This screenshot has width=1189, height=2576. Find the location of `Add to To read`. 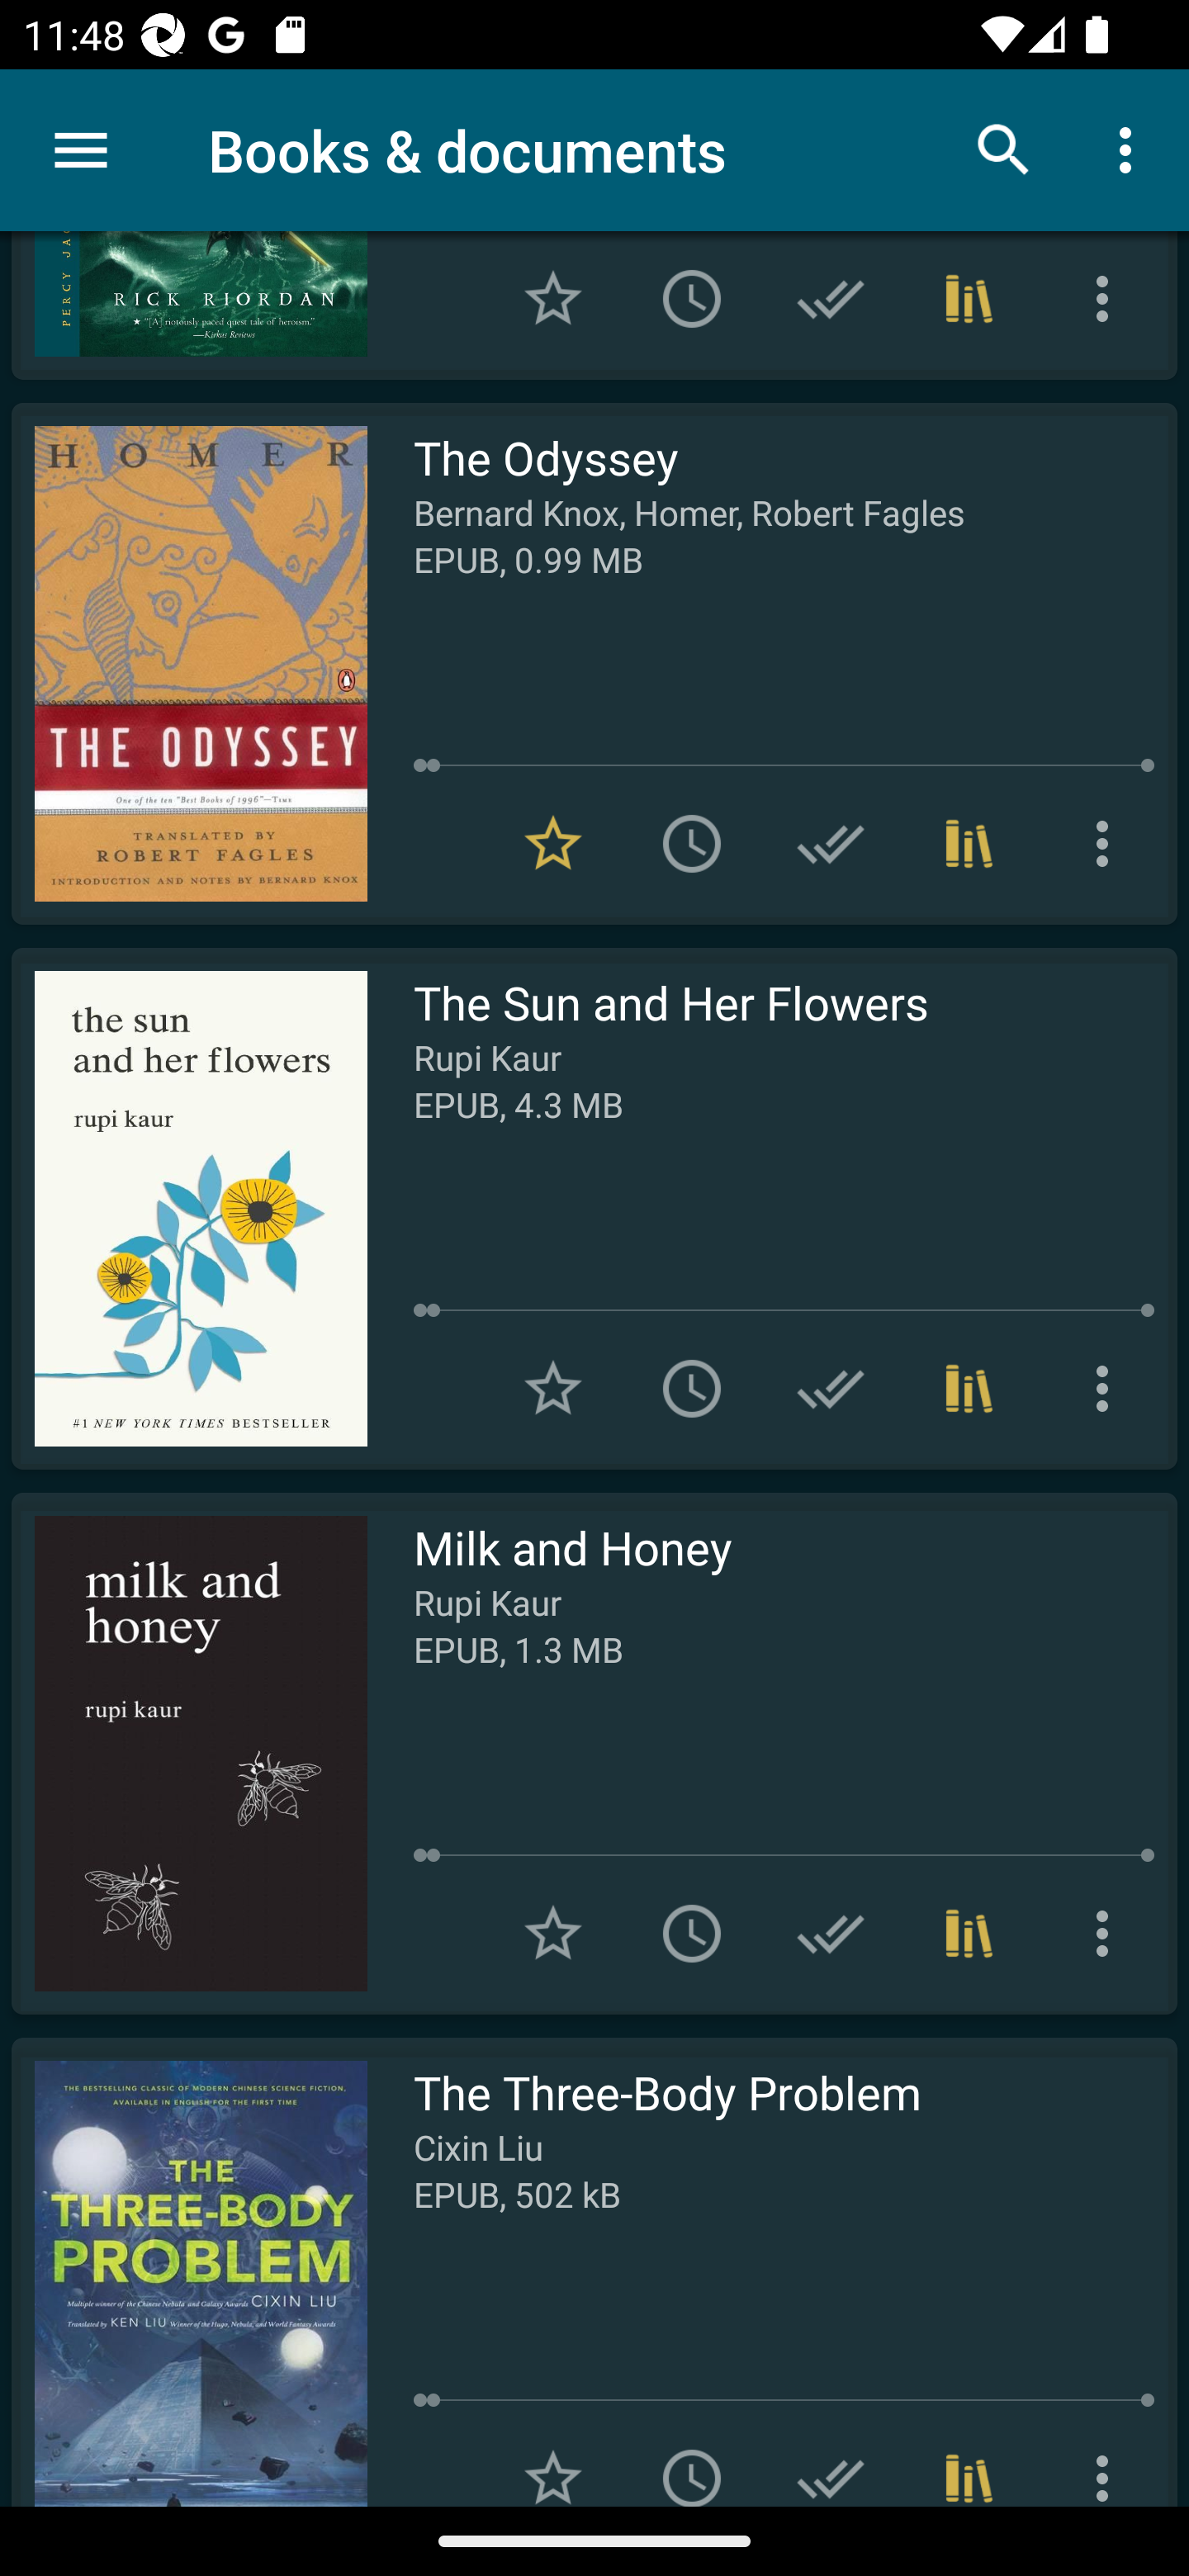

Add to To read is located at coordinates (692, 1388).